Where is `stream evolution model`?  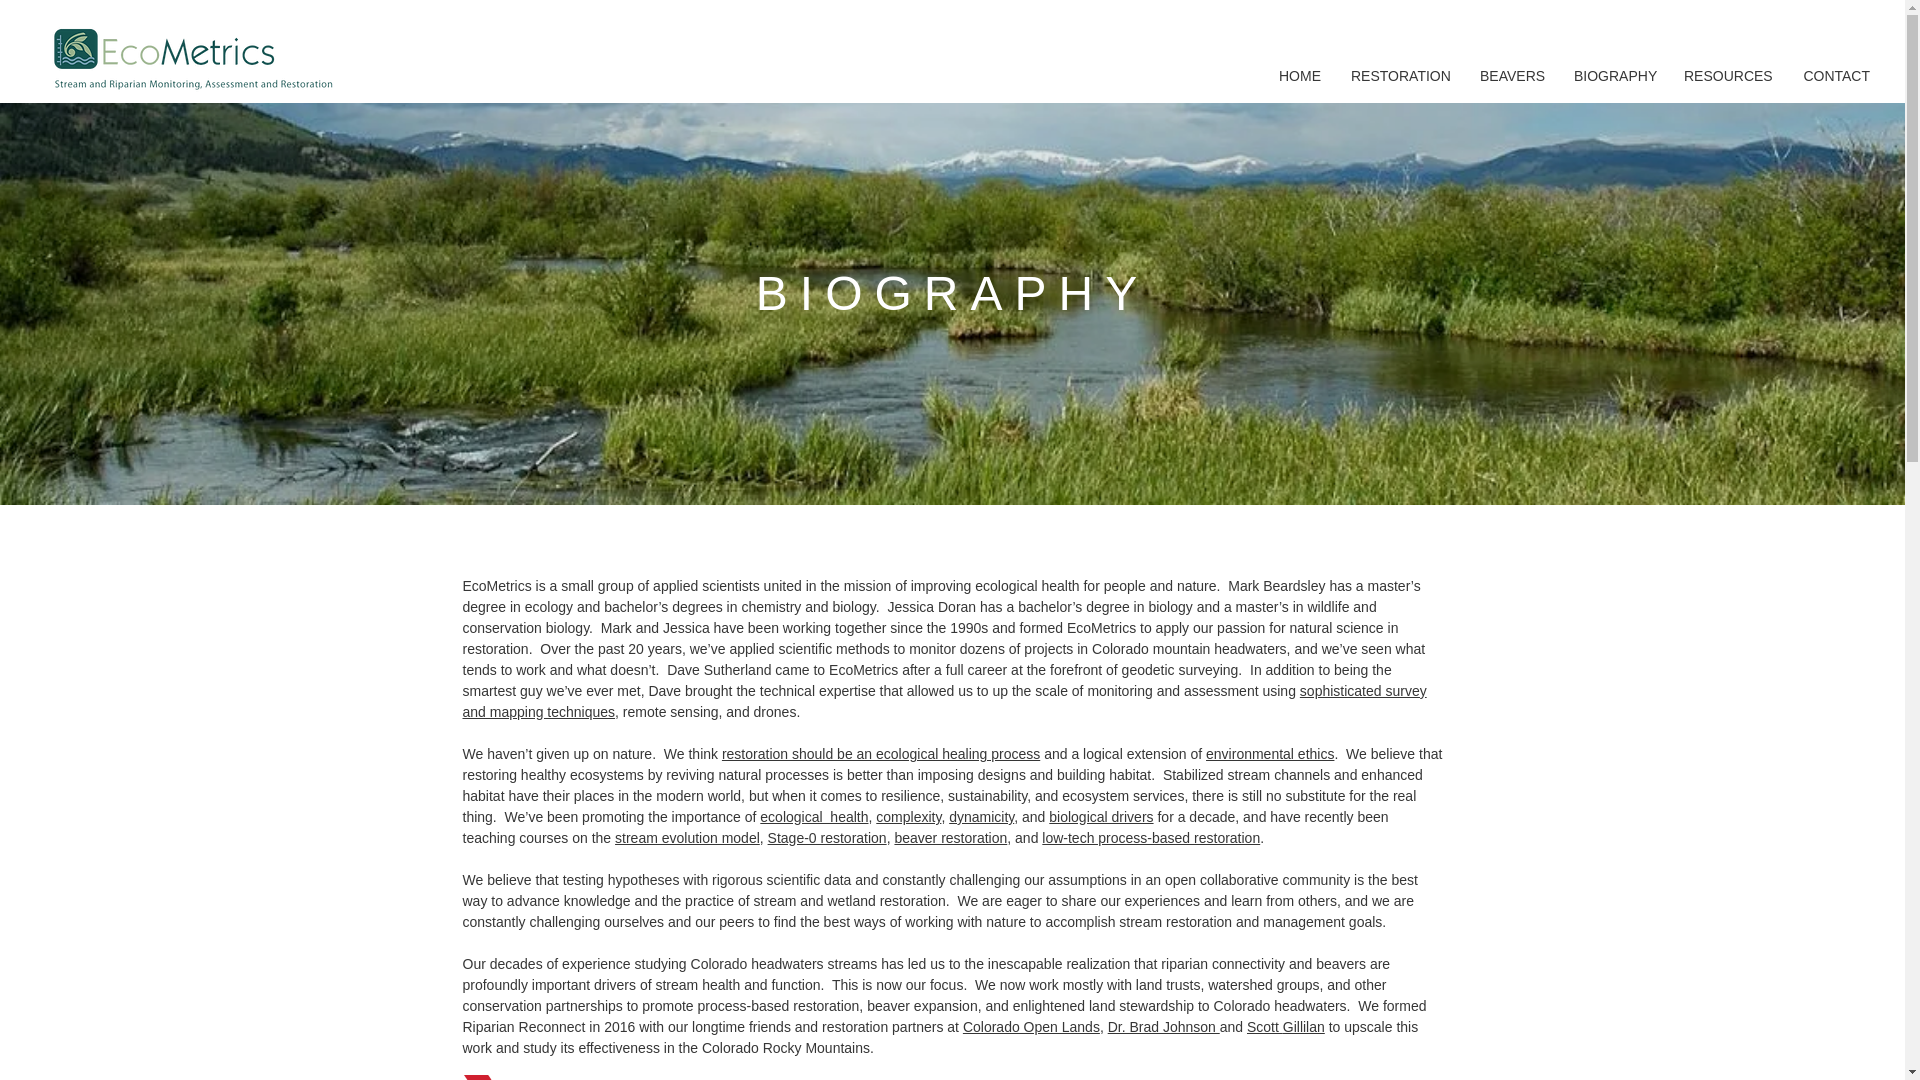 stream evolution model is located at coordinates (687, 838).